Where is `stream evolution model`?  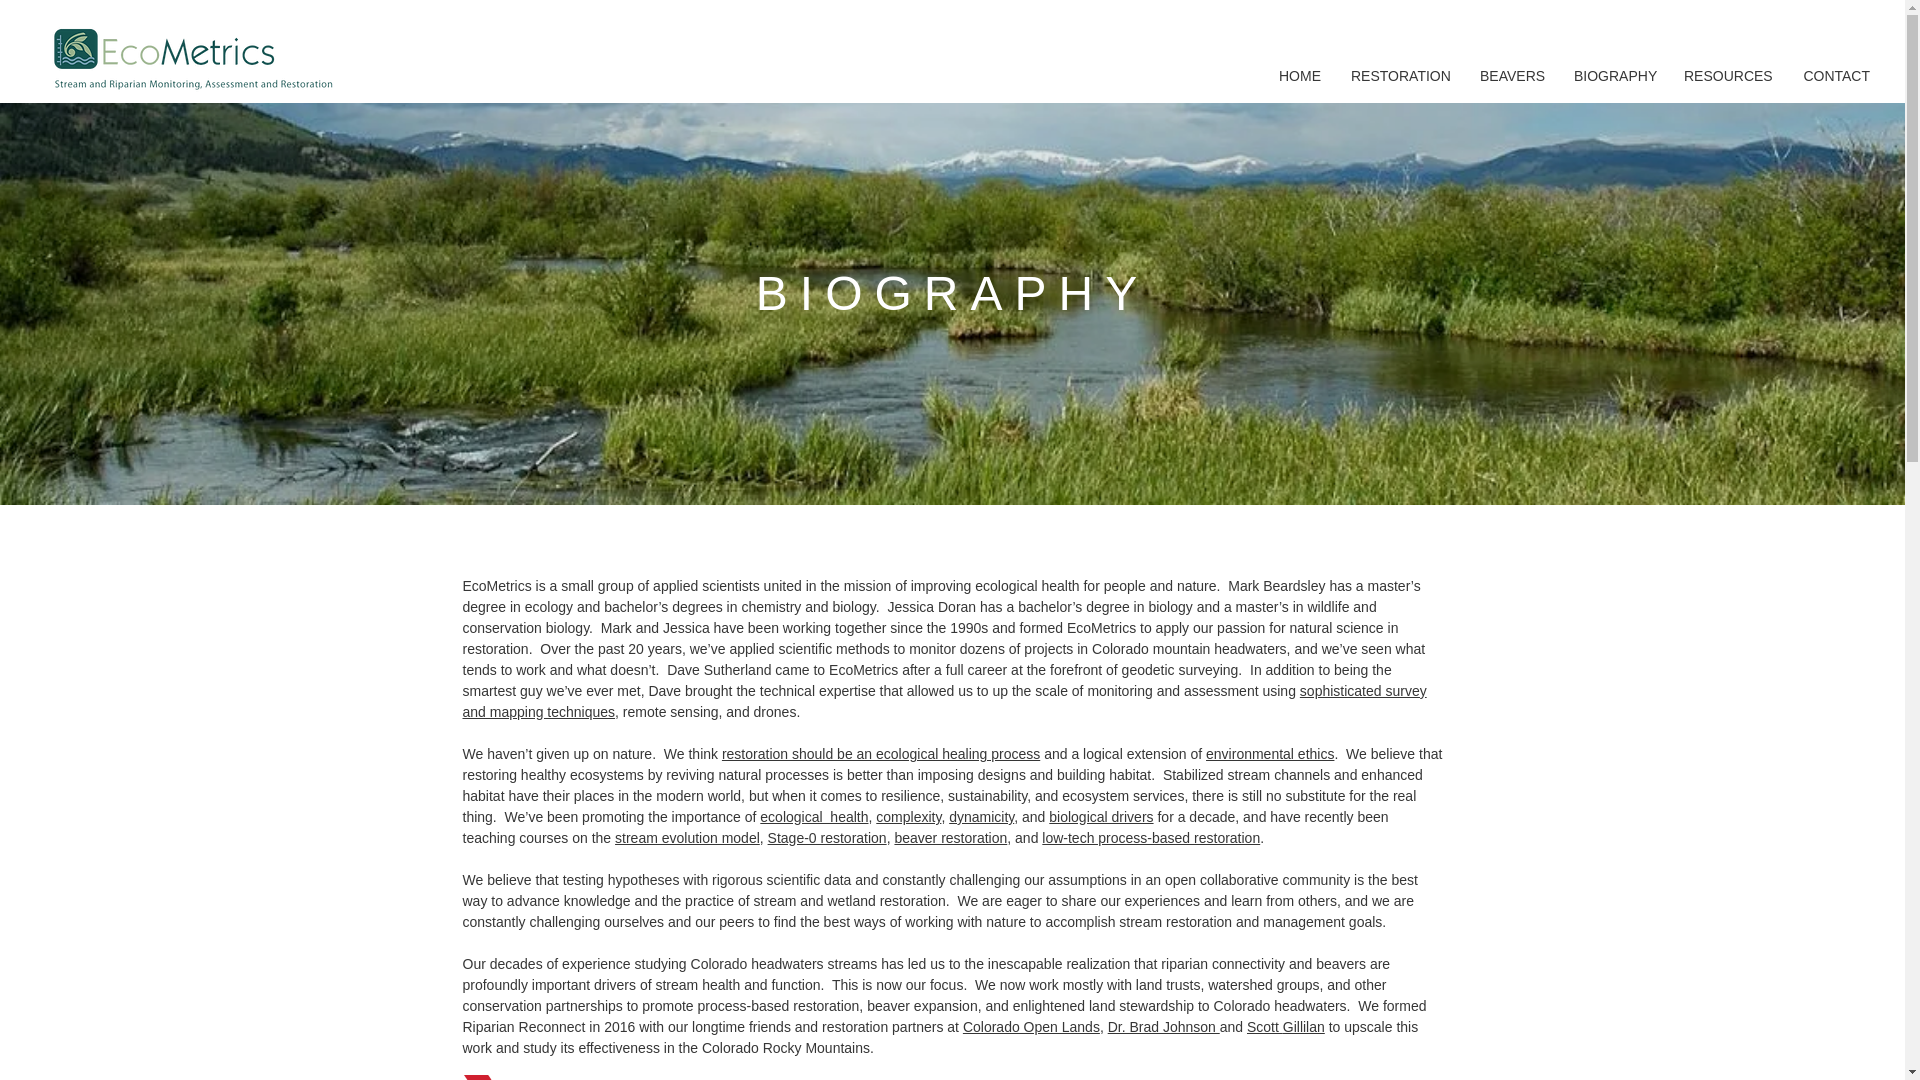 stream evolution model is located at coordinates (687, 838).